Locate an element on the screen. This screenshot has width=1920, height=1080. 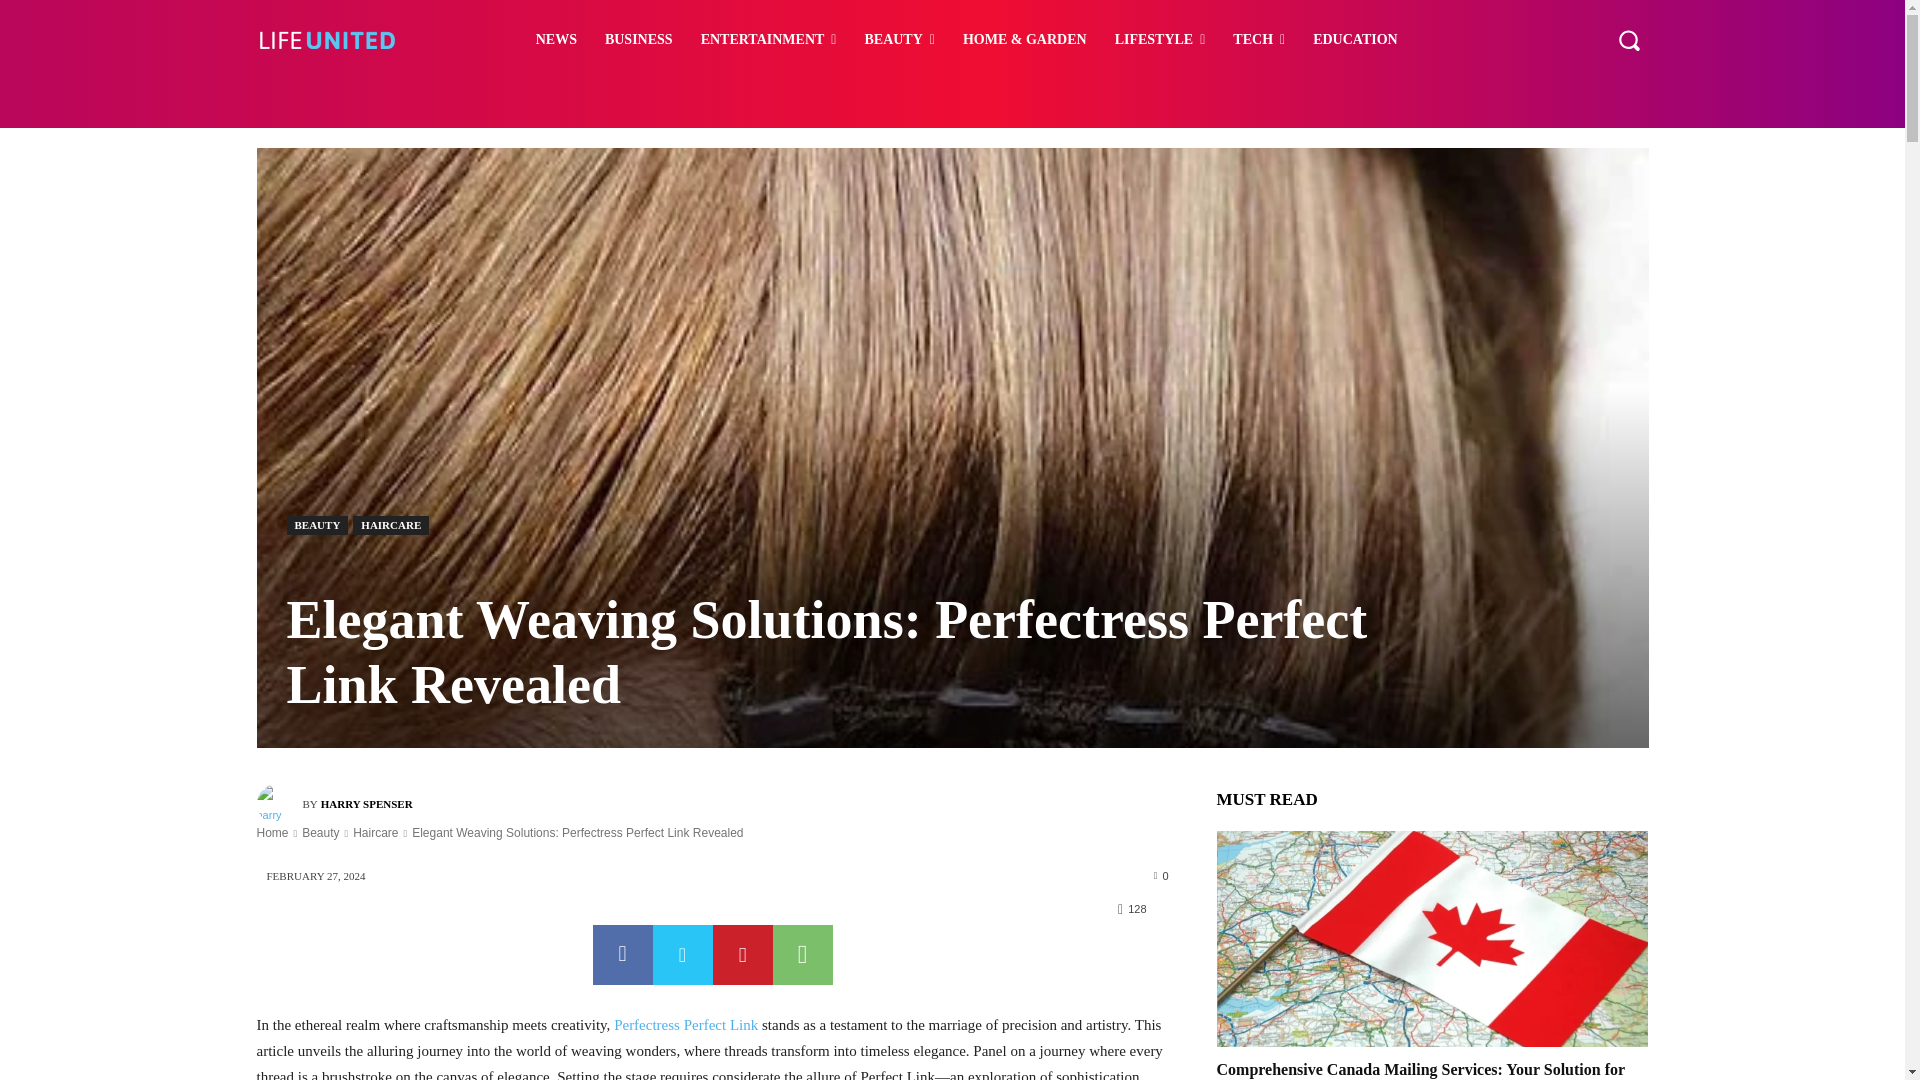
Facebook is located at coordinates (622, 954).